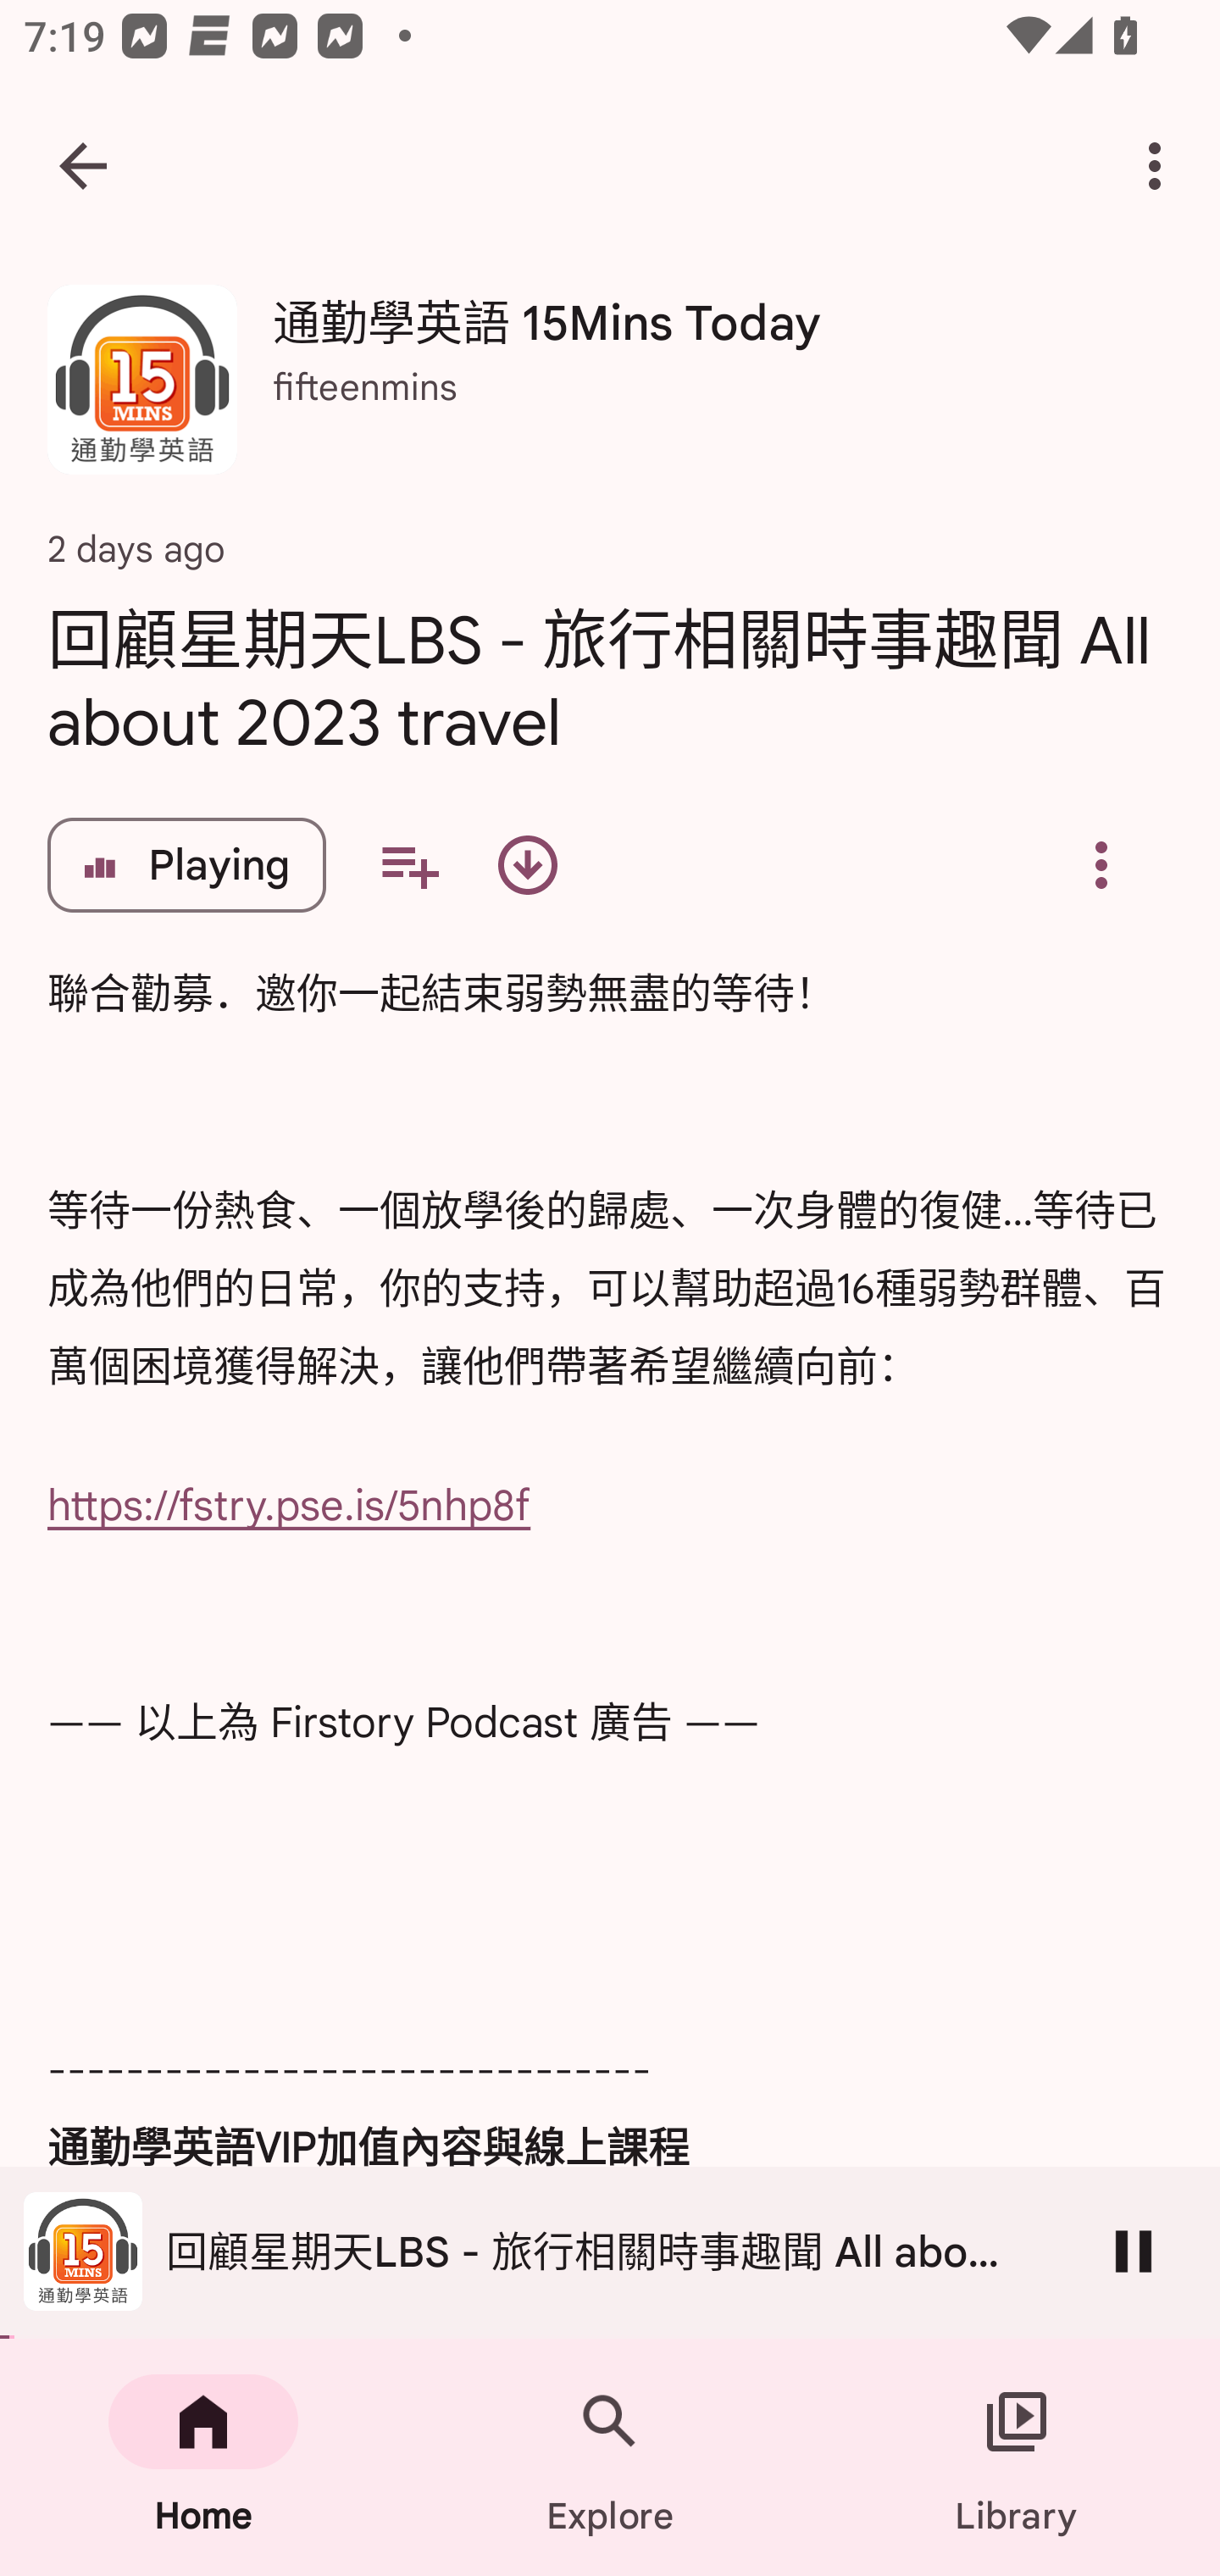  I want to click on Library, so click(1017, 2457).